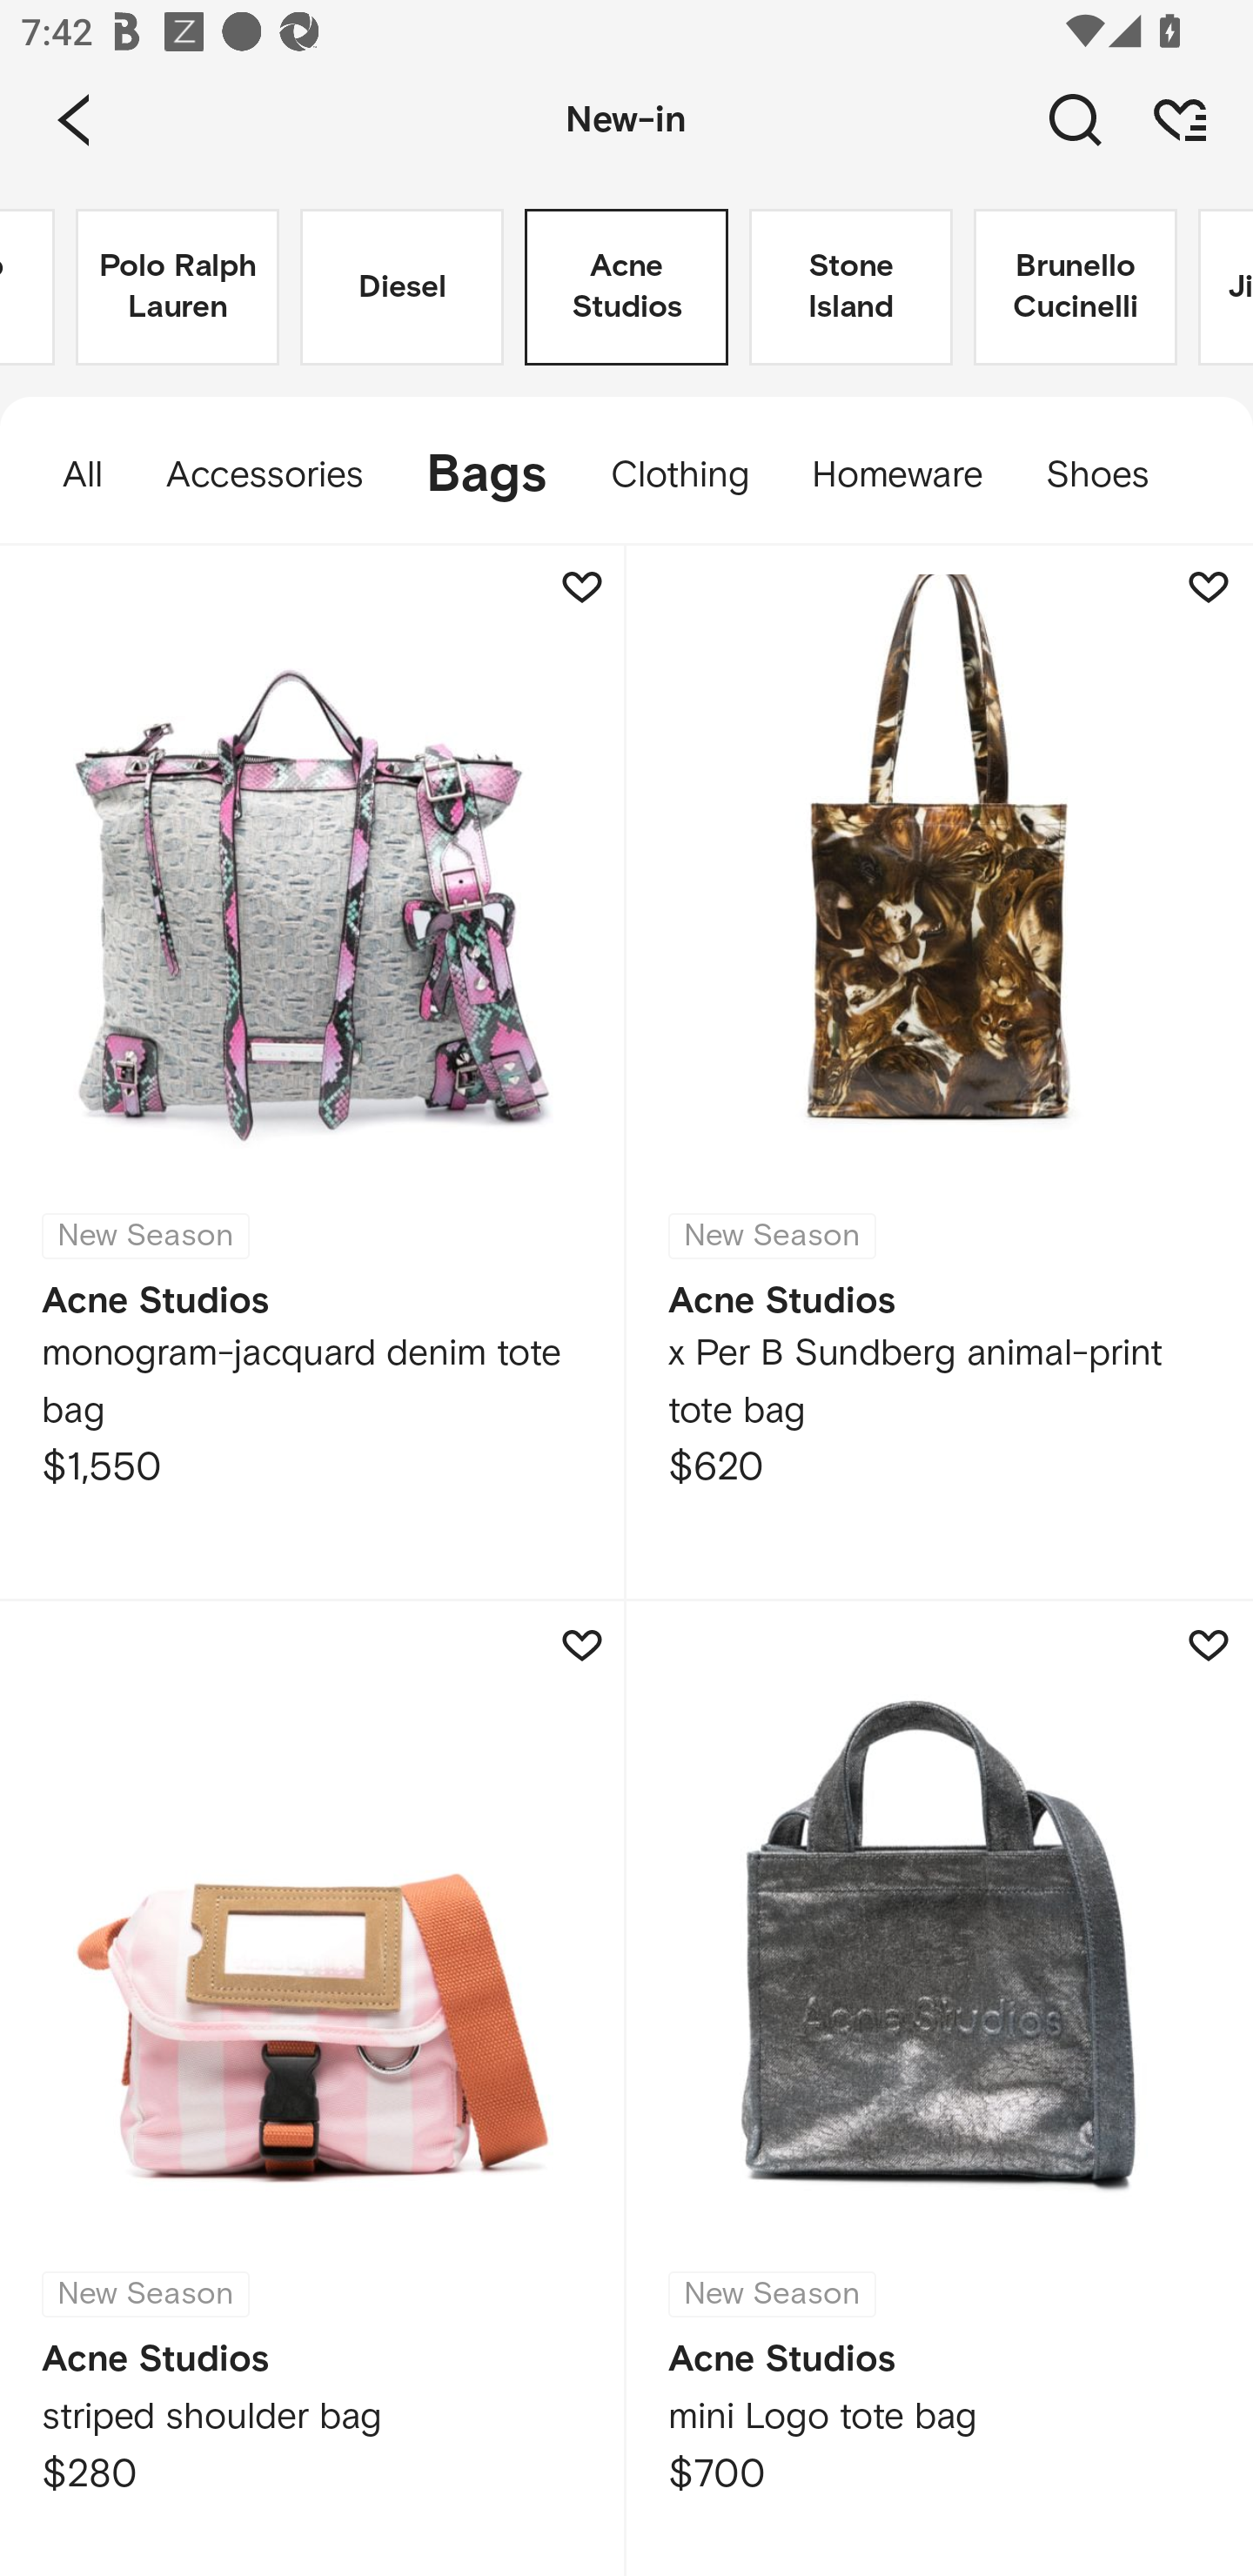 The height and width of the screenshot is (2576, 1253). Describe the element at coordinates (680, 475) in the screenshot. I see `Clothing` at that location.